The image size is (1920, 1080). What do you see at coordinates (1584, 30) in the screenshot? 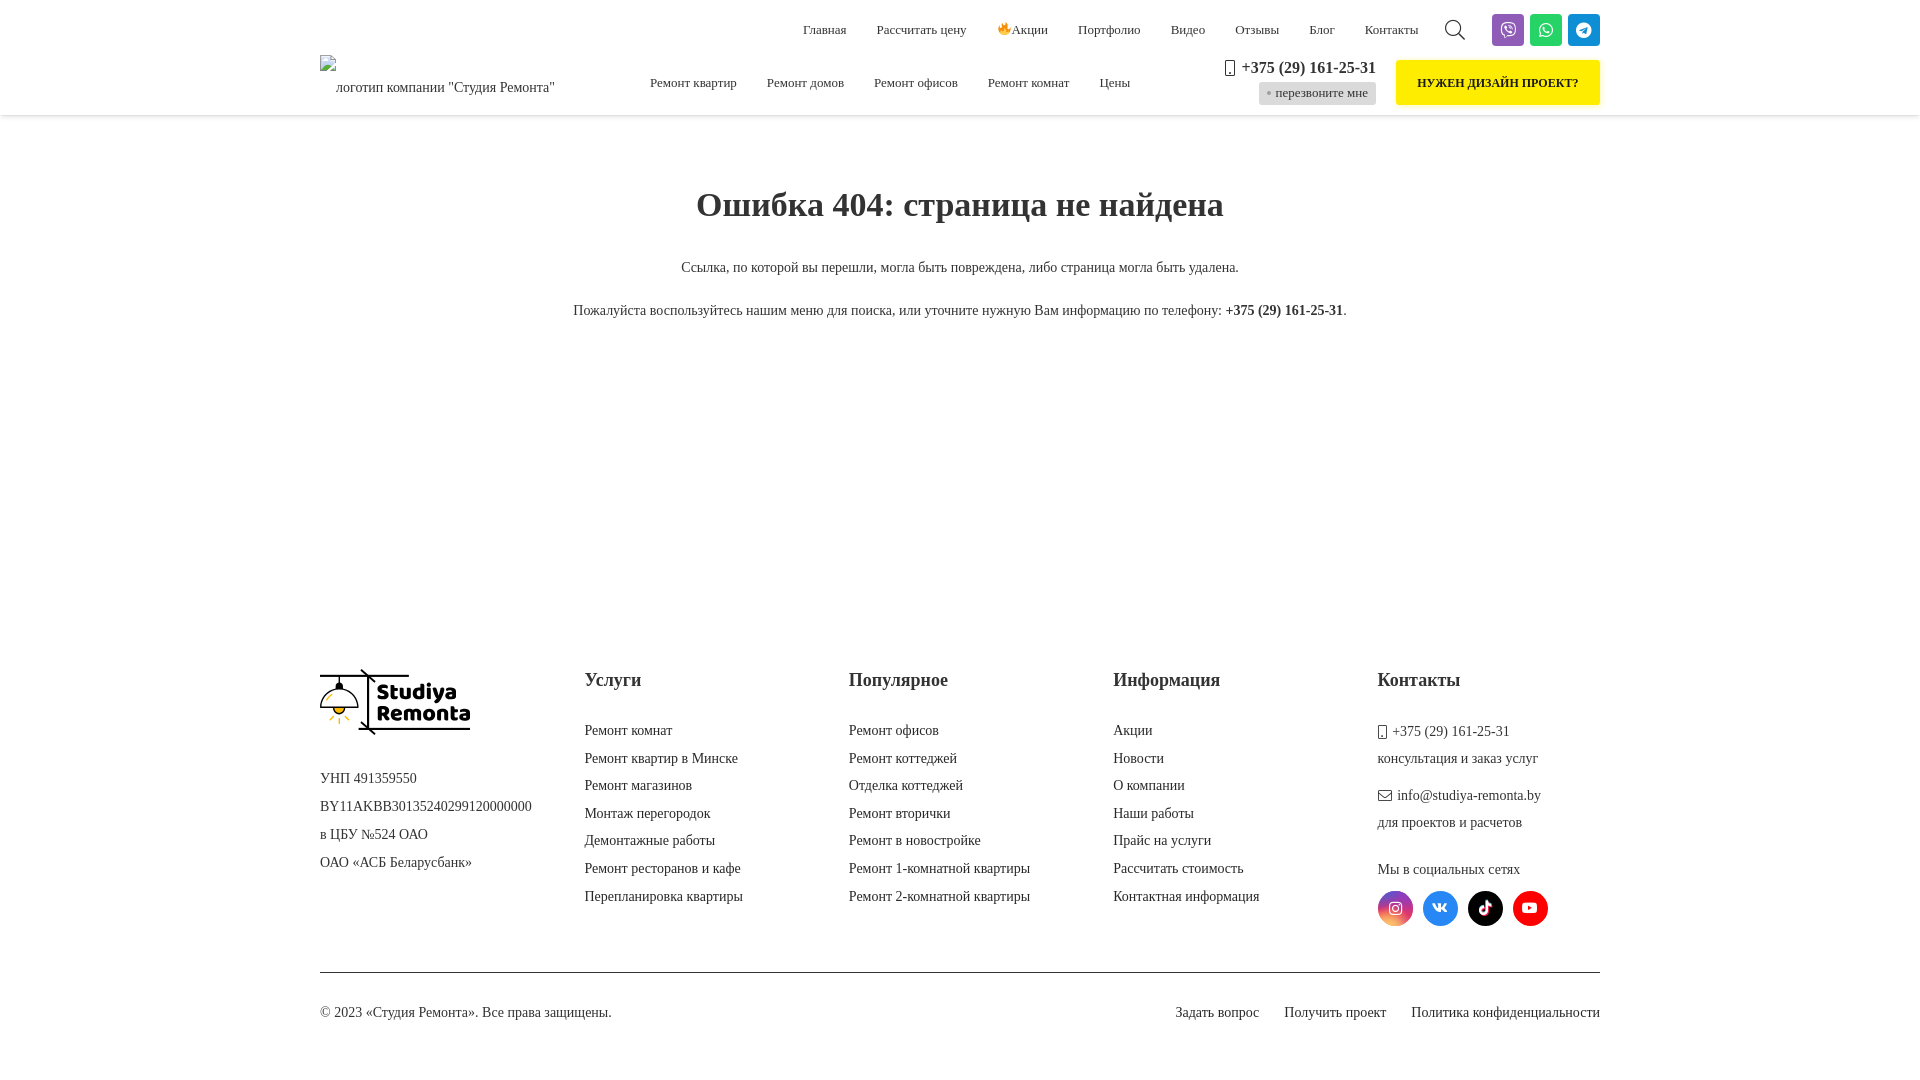
I see `Telegram` at bounding box center [1584, 30].